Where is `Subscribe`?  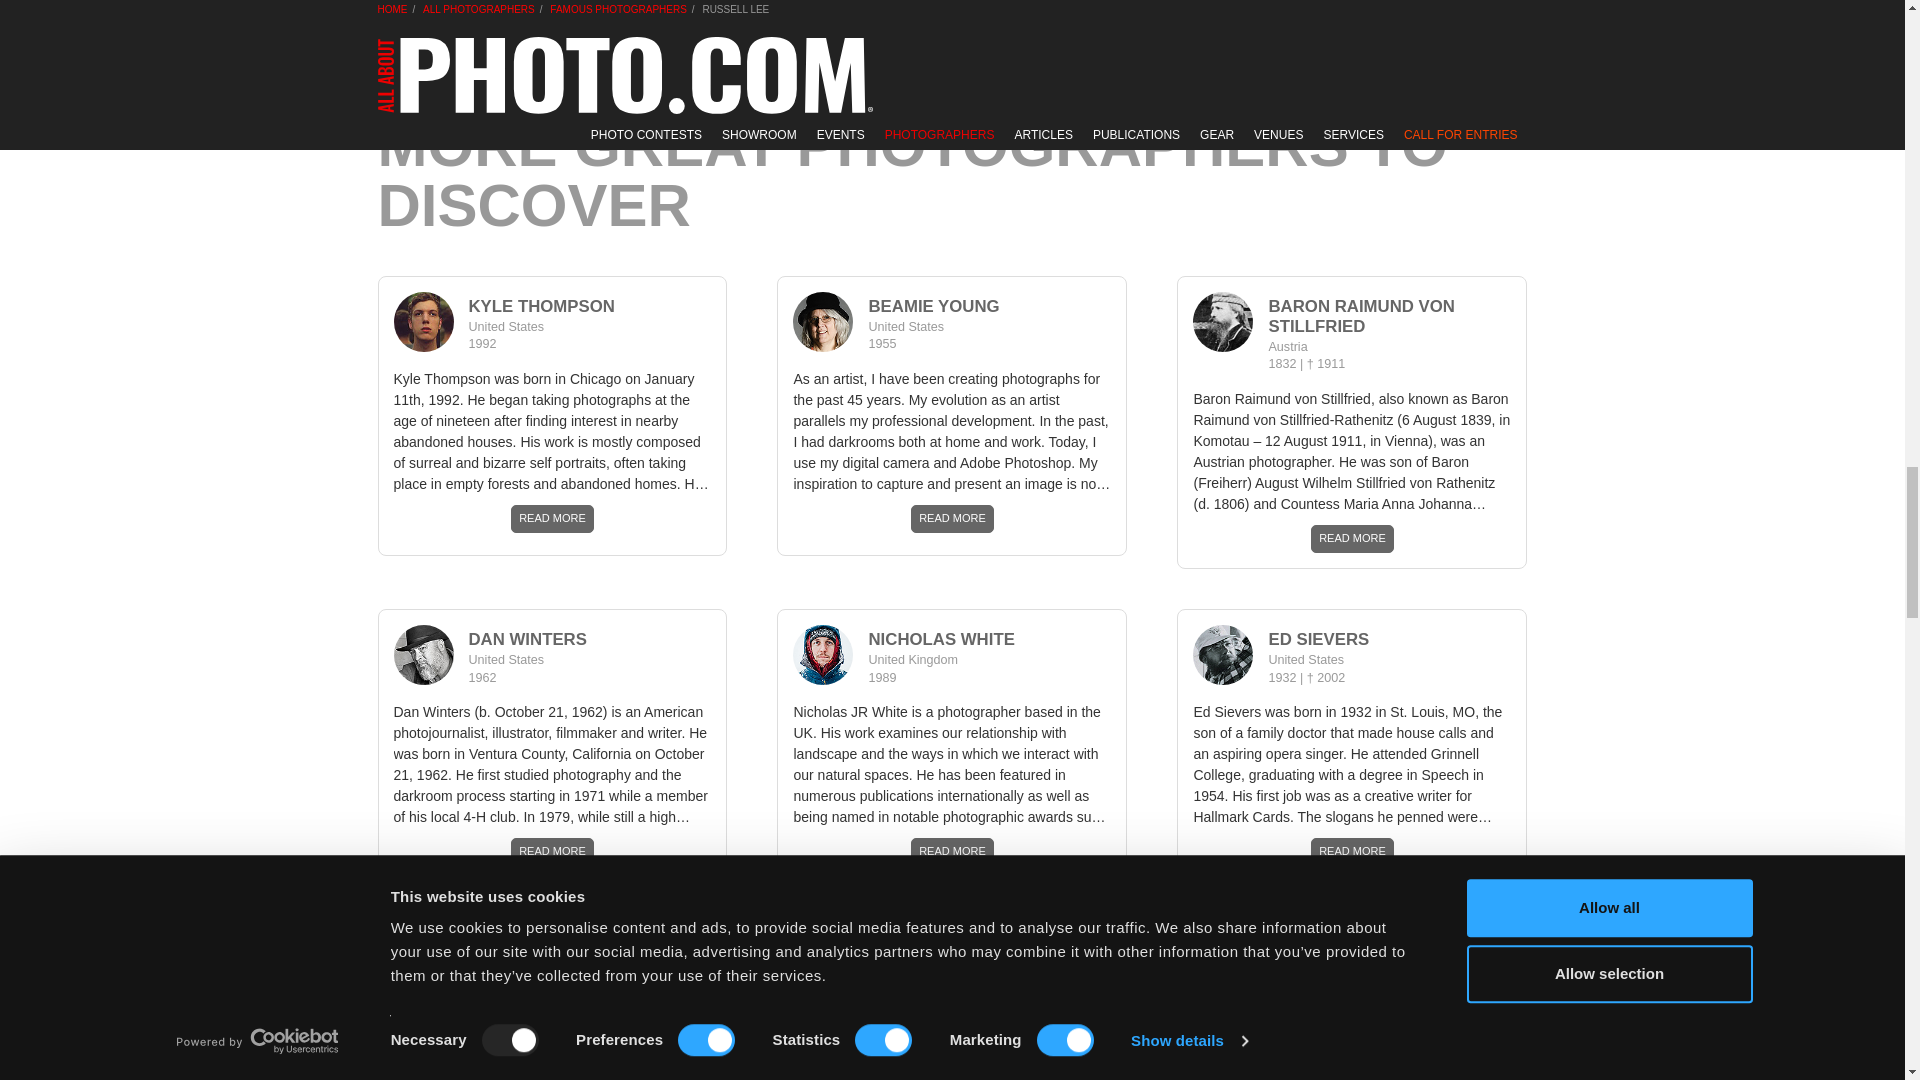
Subscribe is located at coordinates (1458, 22).